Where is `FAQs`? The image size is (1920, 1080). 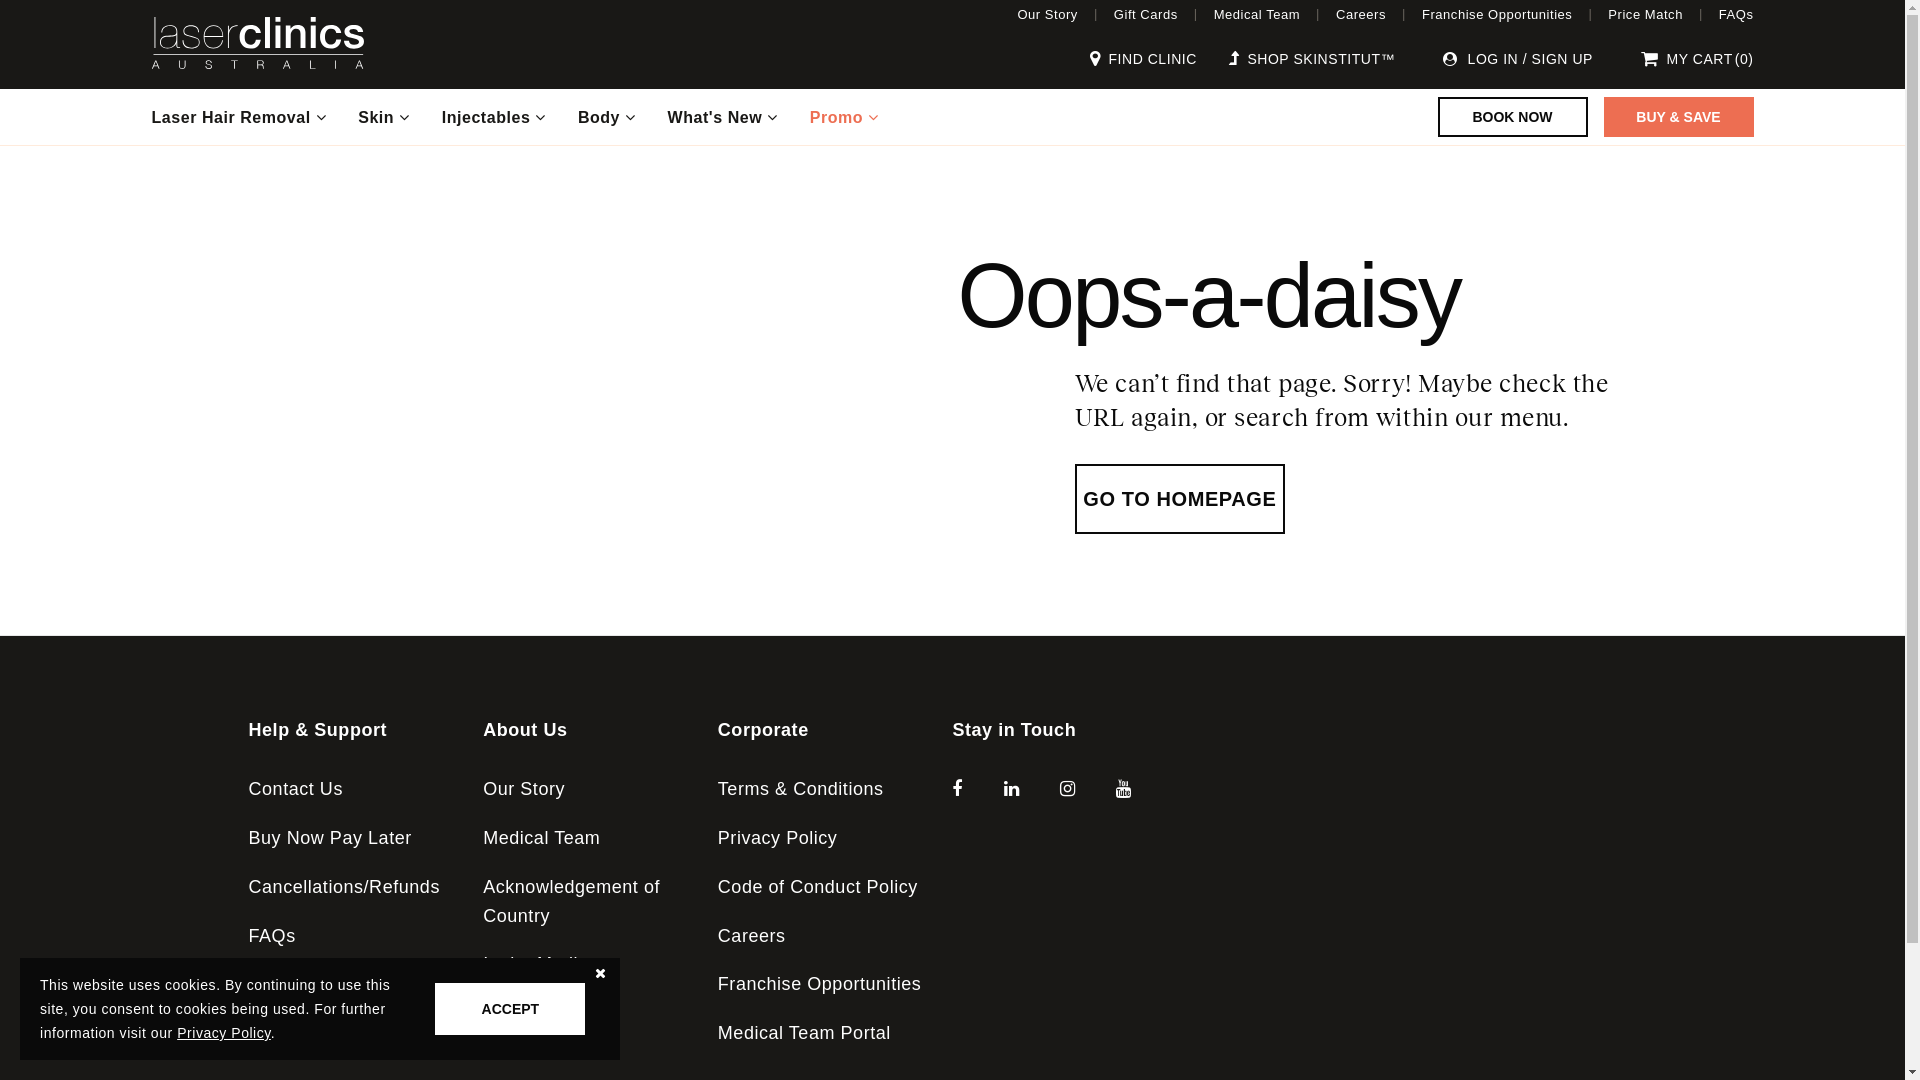 FAQs is located at coordinates (1736, 14).